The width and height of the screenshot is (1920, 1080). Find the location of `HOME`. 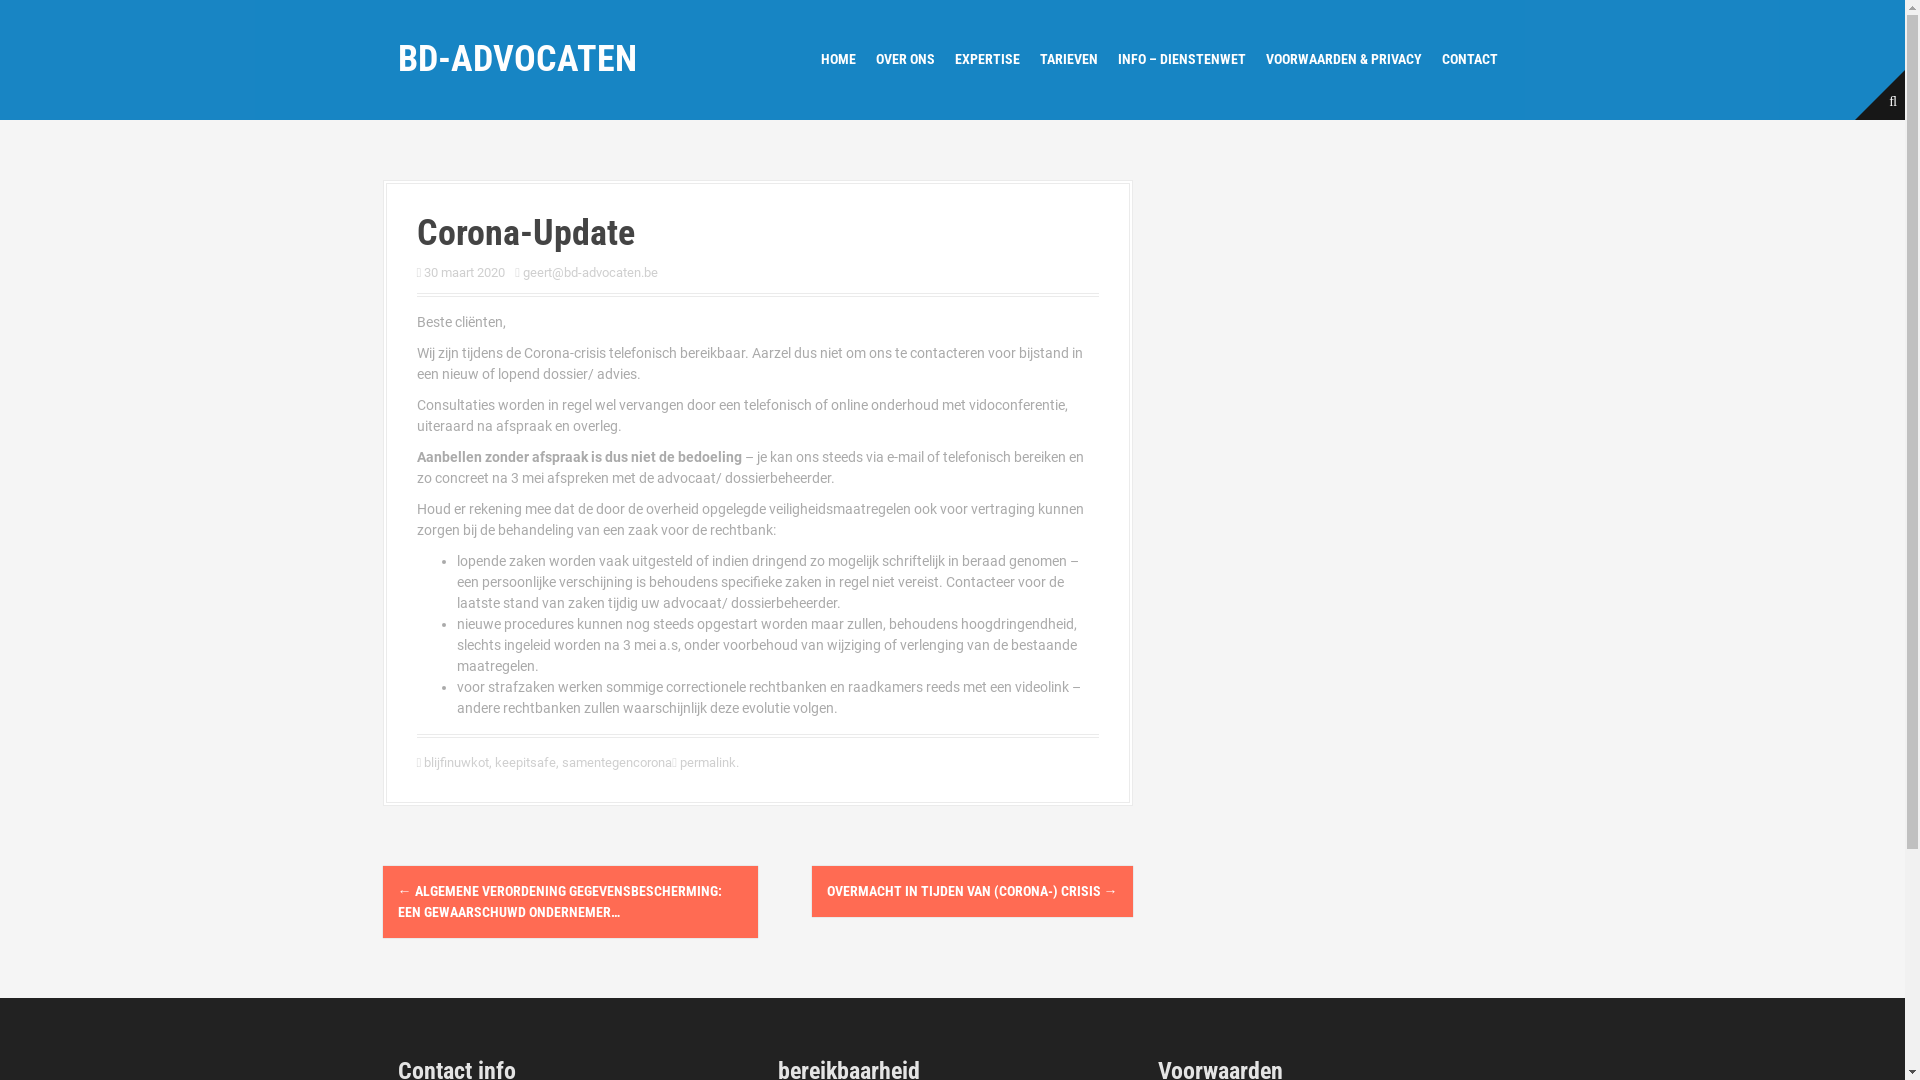

HOME is located at coordinates (838, 60).